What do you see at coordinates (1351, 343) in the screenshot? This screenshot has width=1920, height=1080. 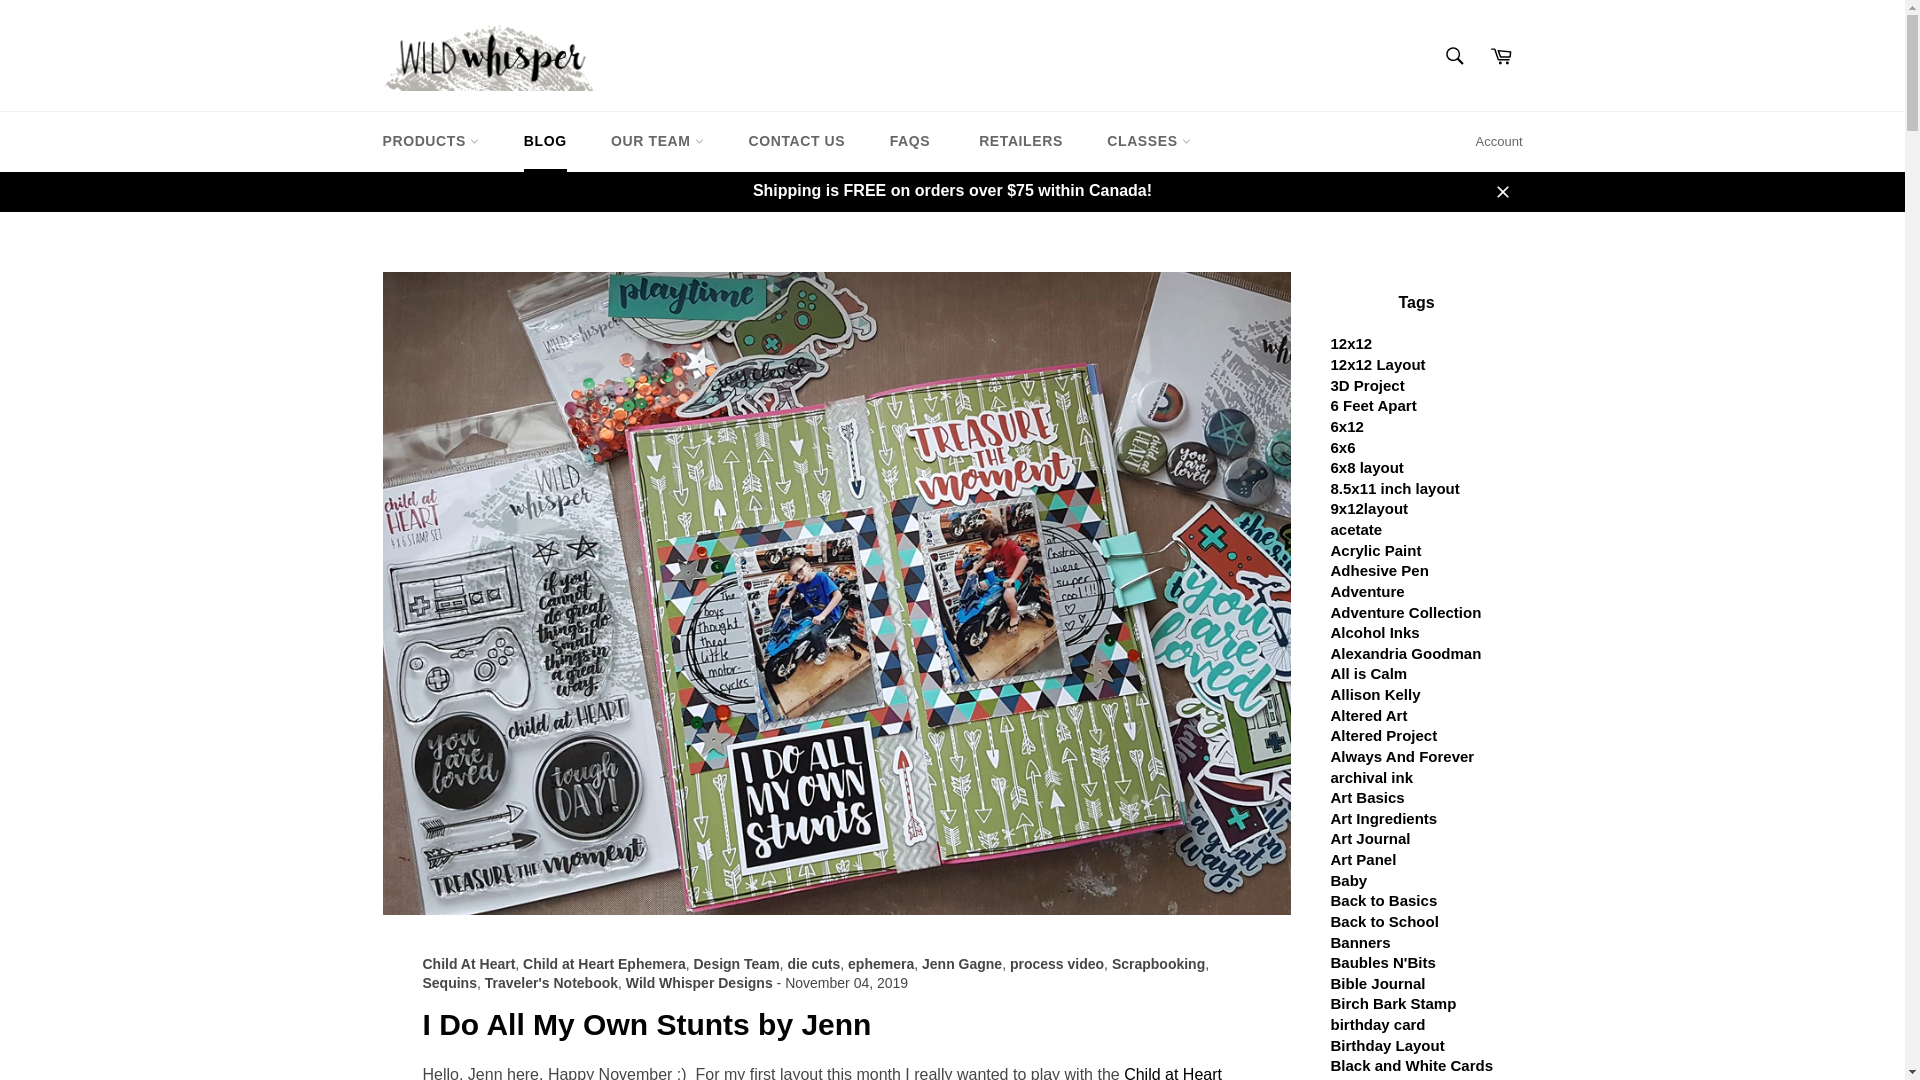 I see `Show articles tagged 12x12` at bounding box center [1351, 343].